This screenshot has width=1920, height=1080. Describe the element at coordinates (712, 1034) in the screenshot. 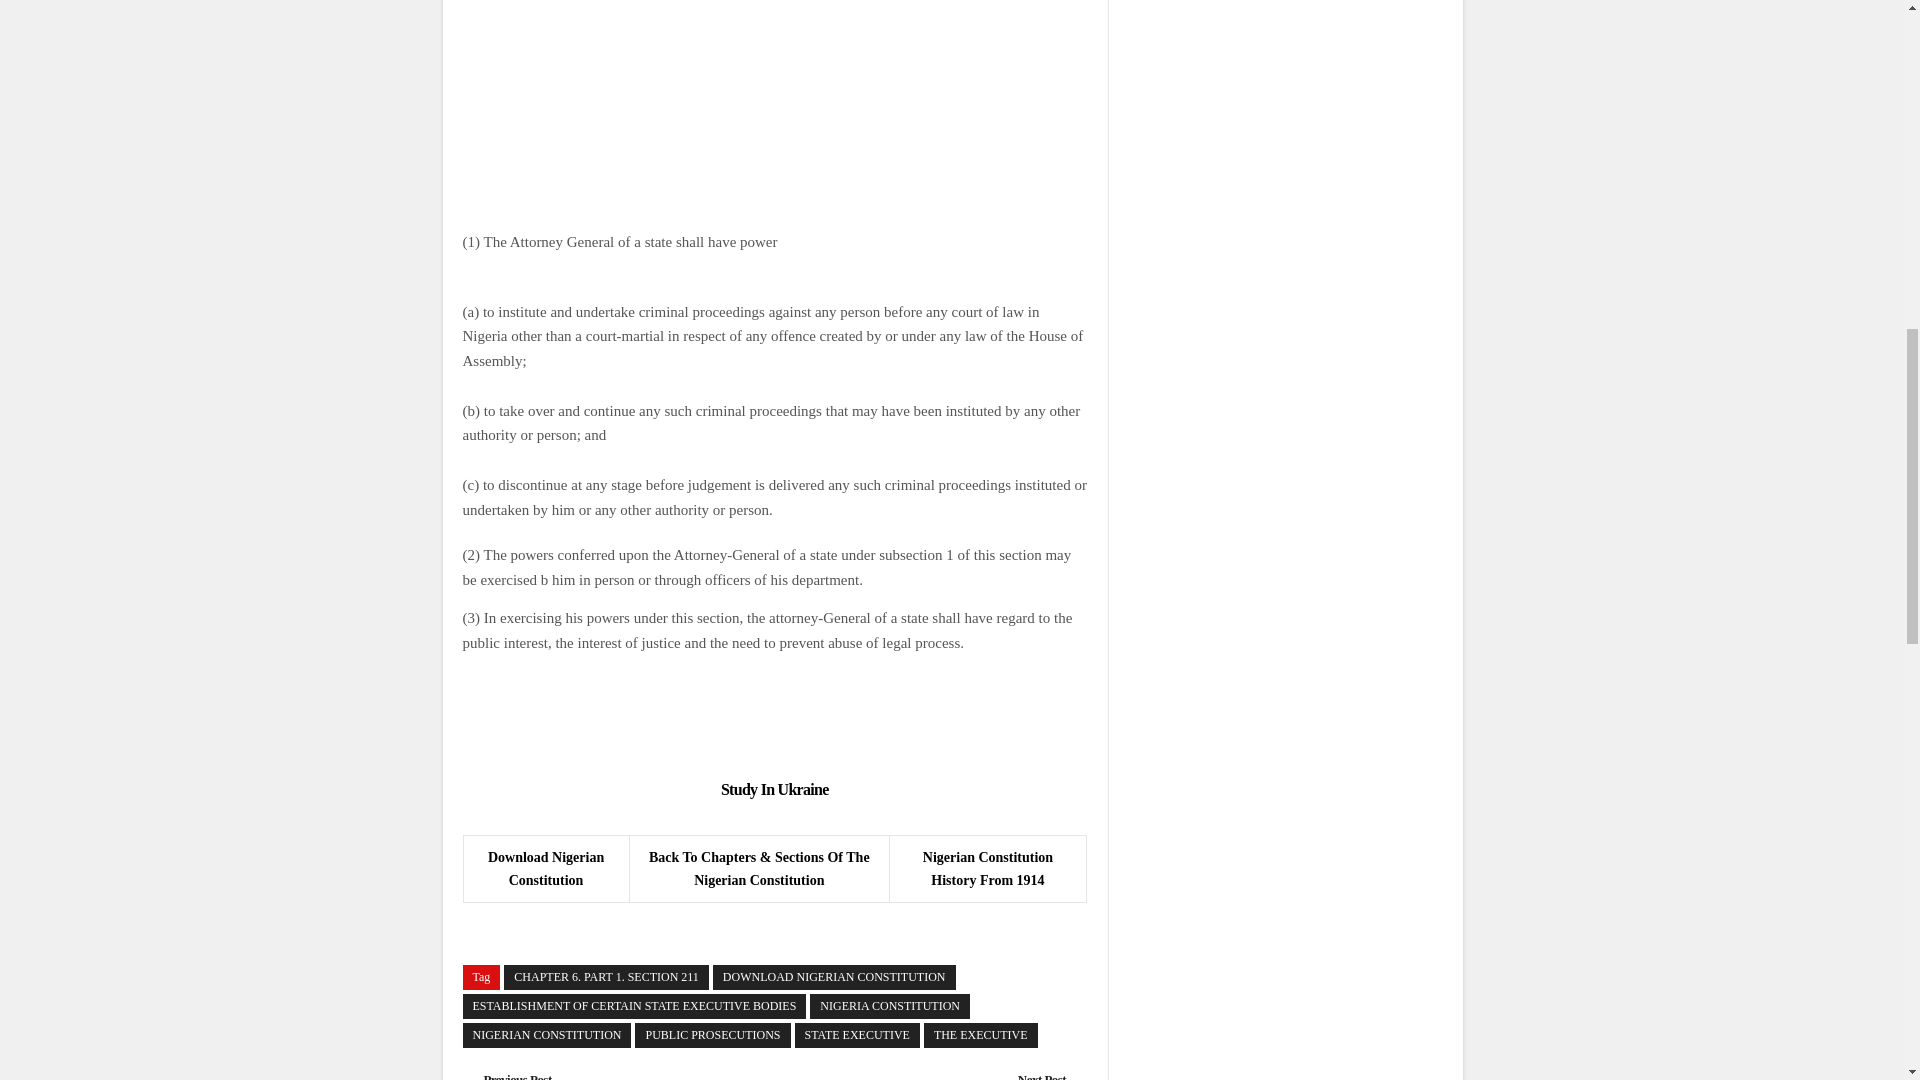

I see `PUBLIC PROSECUTIONS` at that location.